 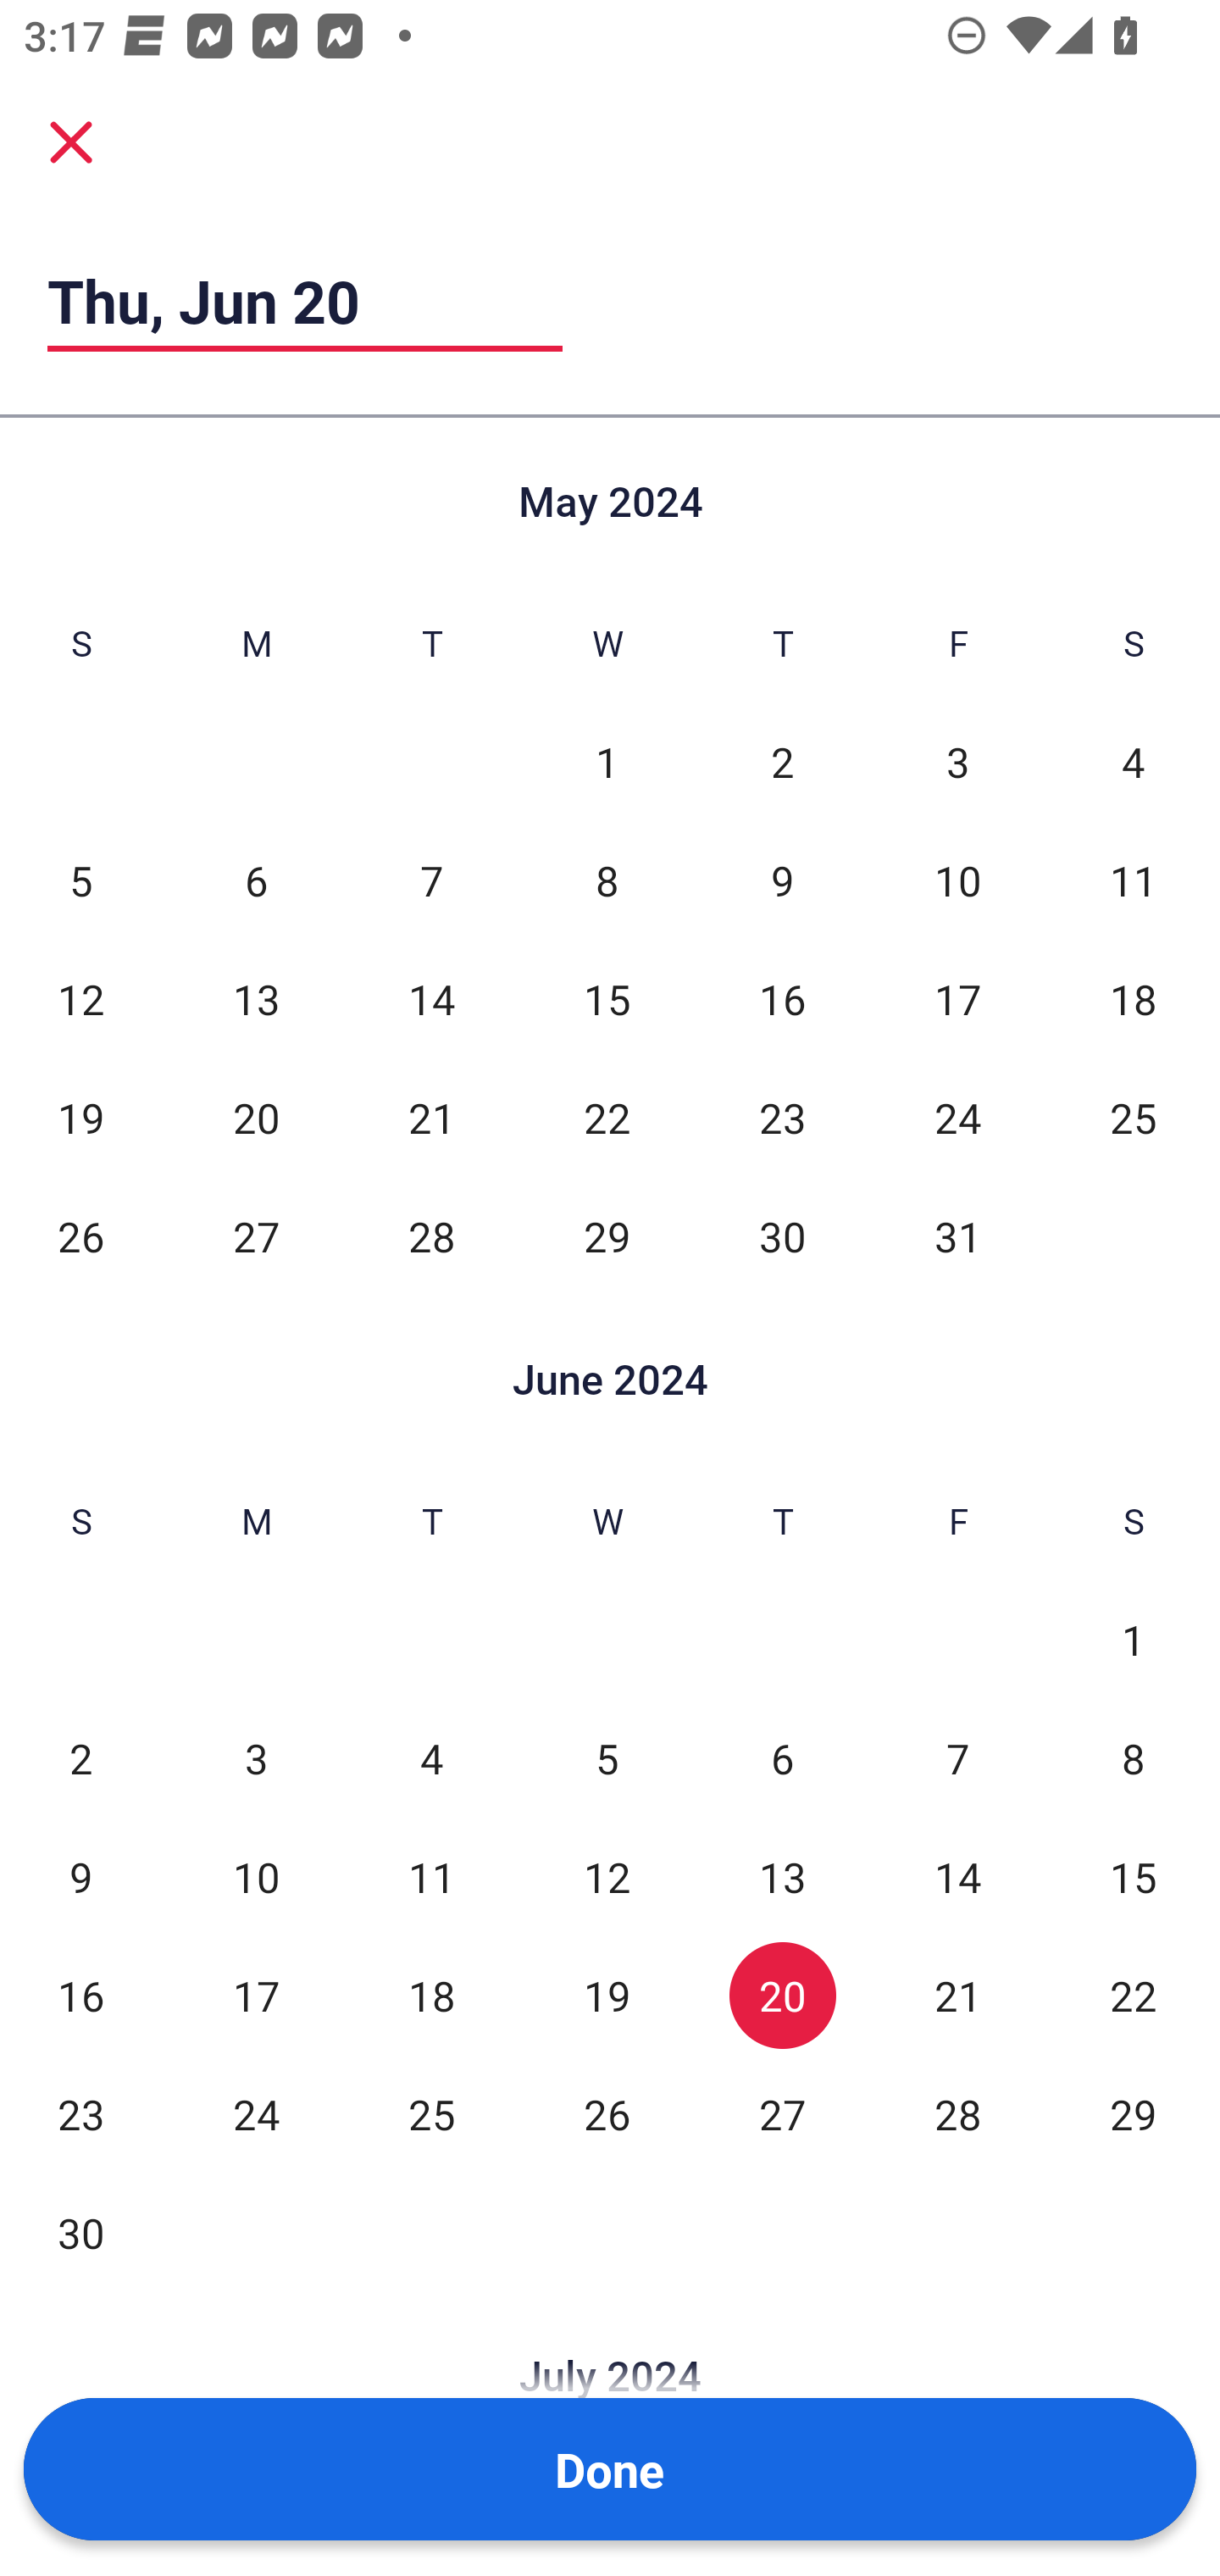 I want to click on 18 Tue, Jun 18, Not Selected, so click(x=432, y=1996).